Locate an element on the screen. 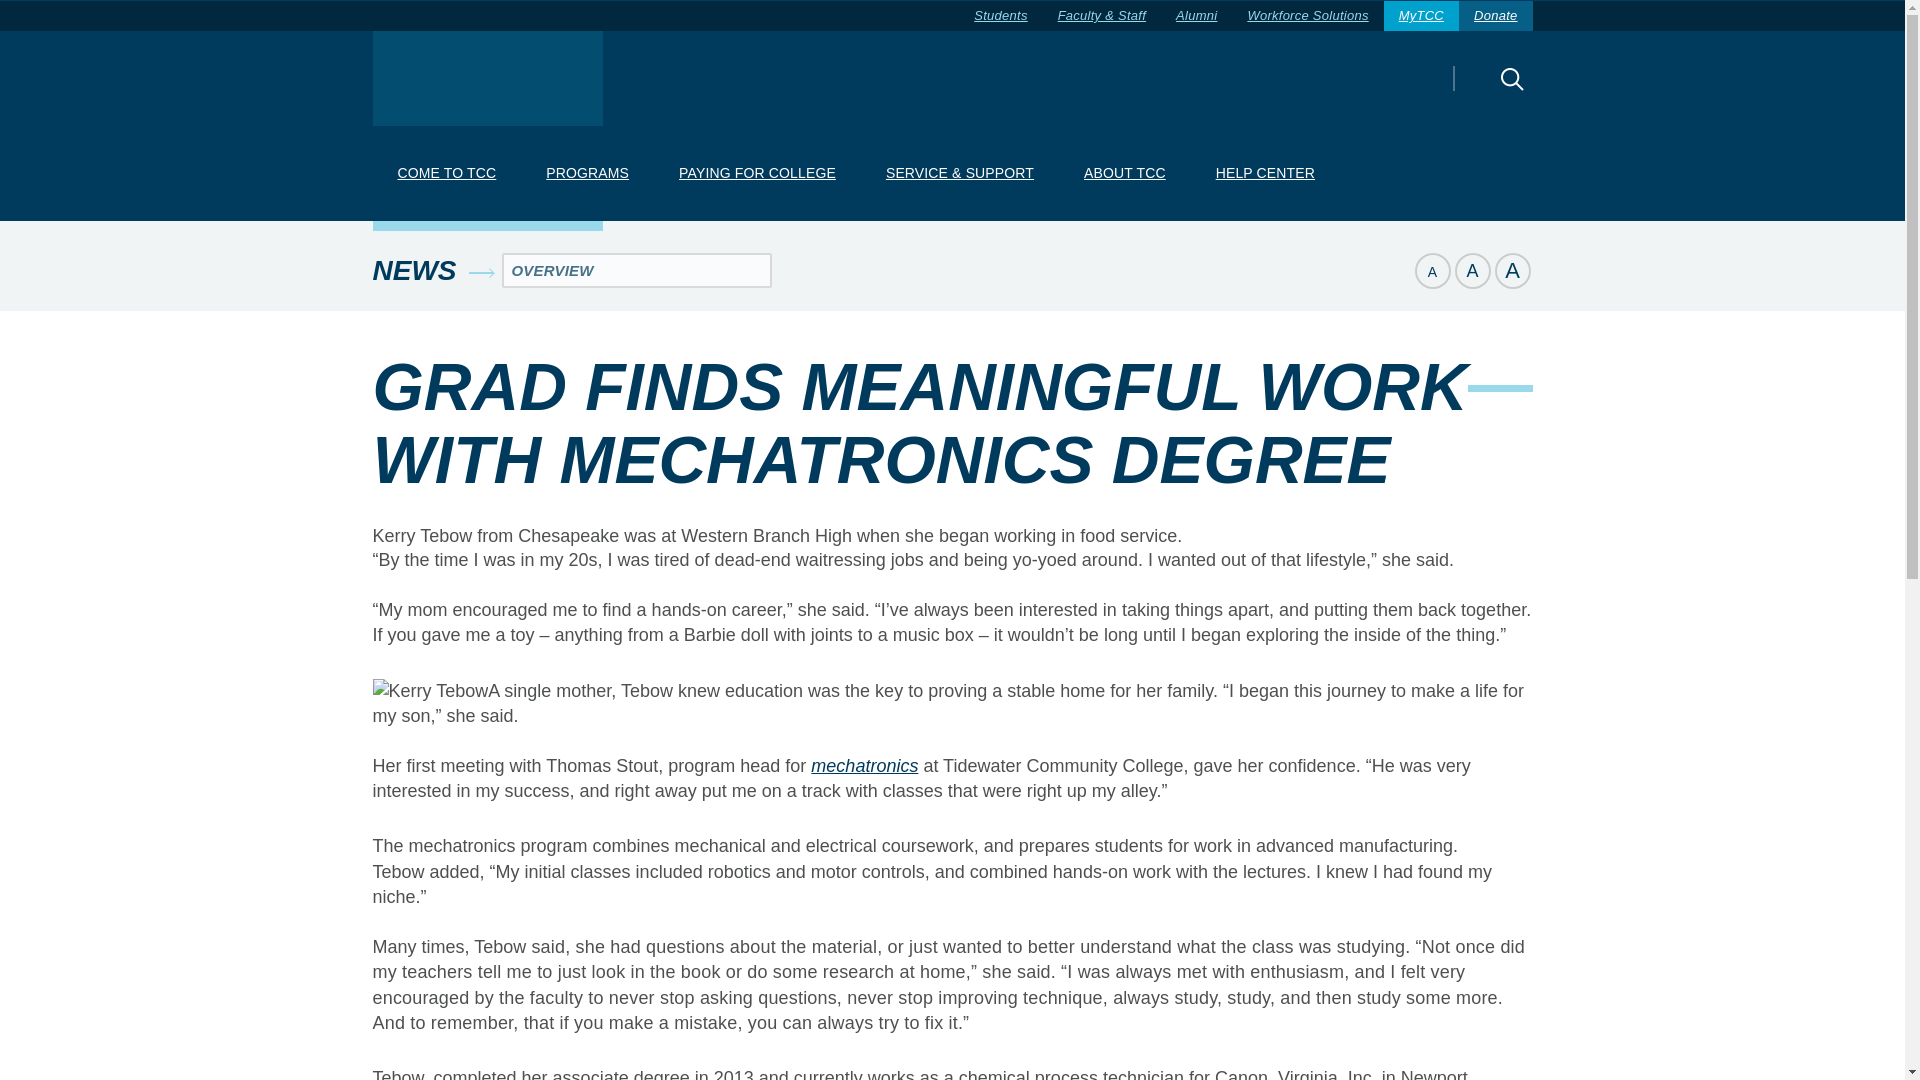 This screenshot has width=1920, height=1080. Donate is located at coordinates (1496, 16).